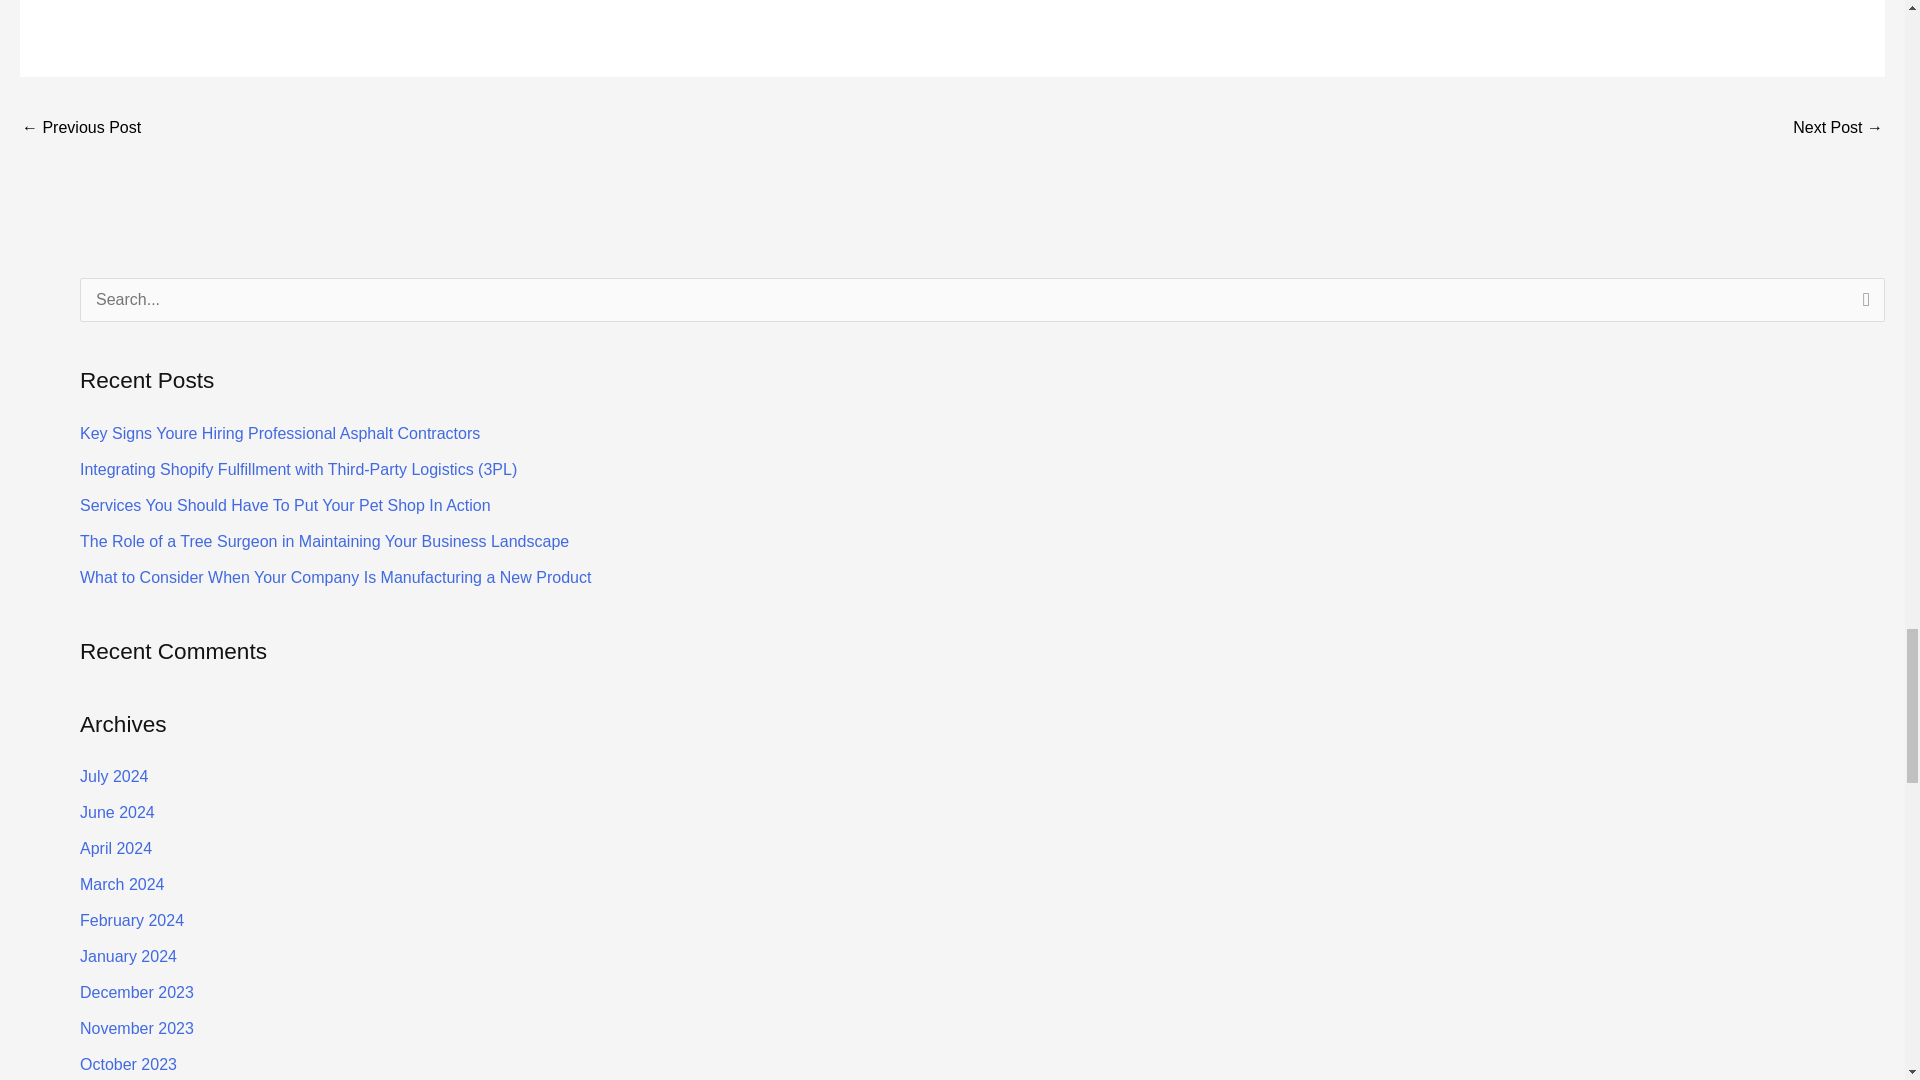  What do you see at coordinates (122, 884) in the screenshot?
I see `March 2024` at bounding box center [122, 884].